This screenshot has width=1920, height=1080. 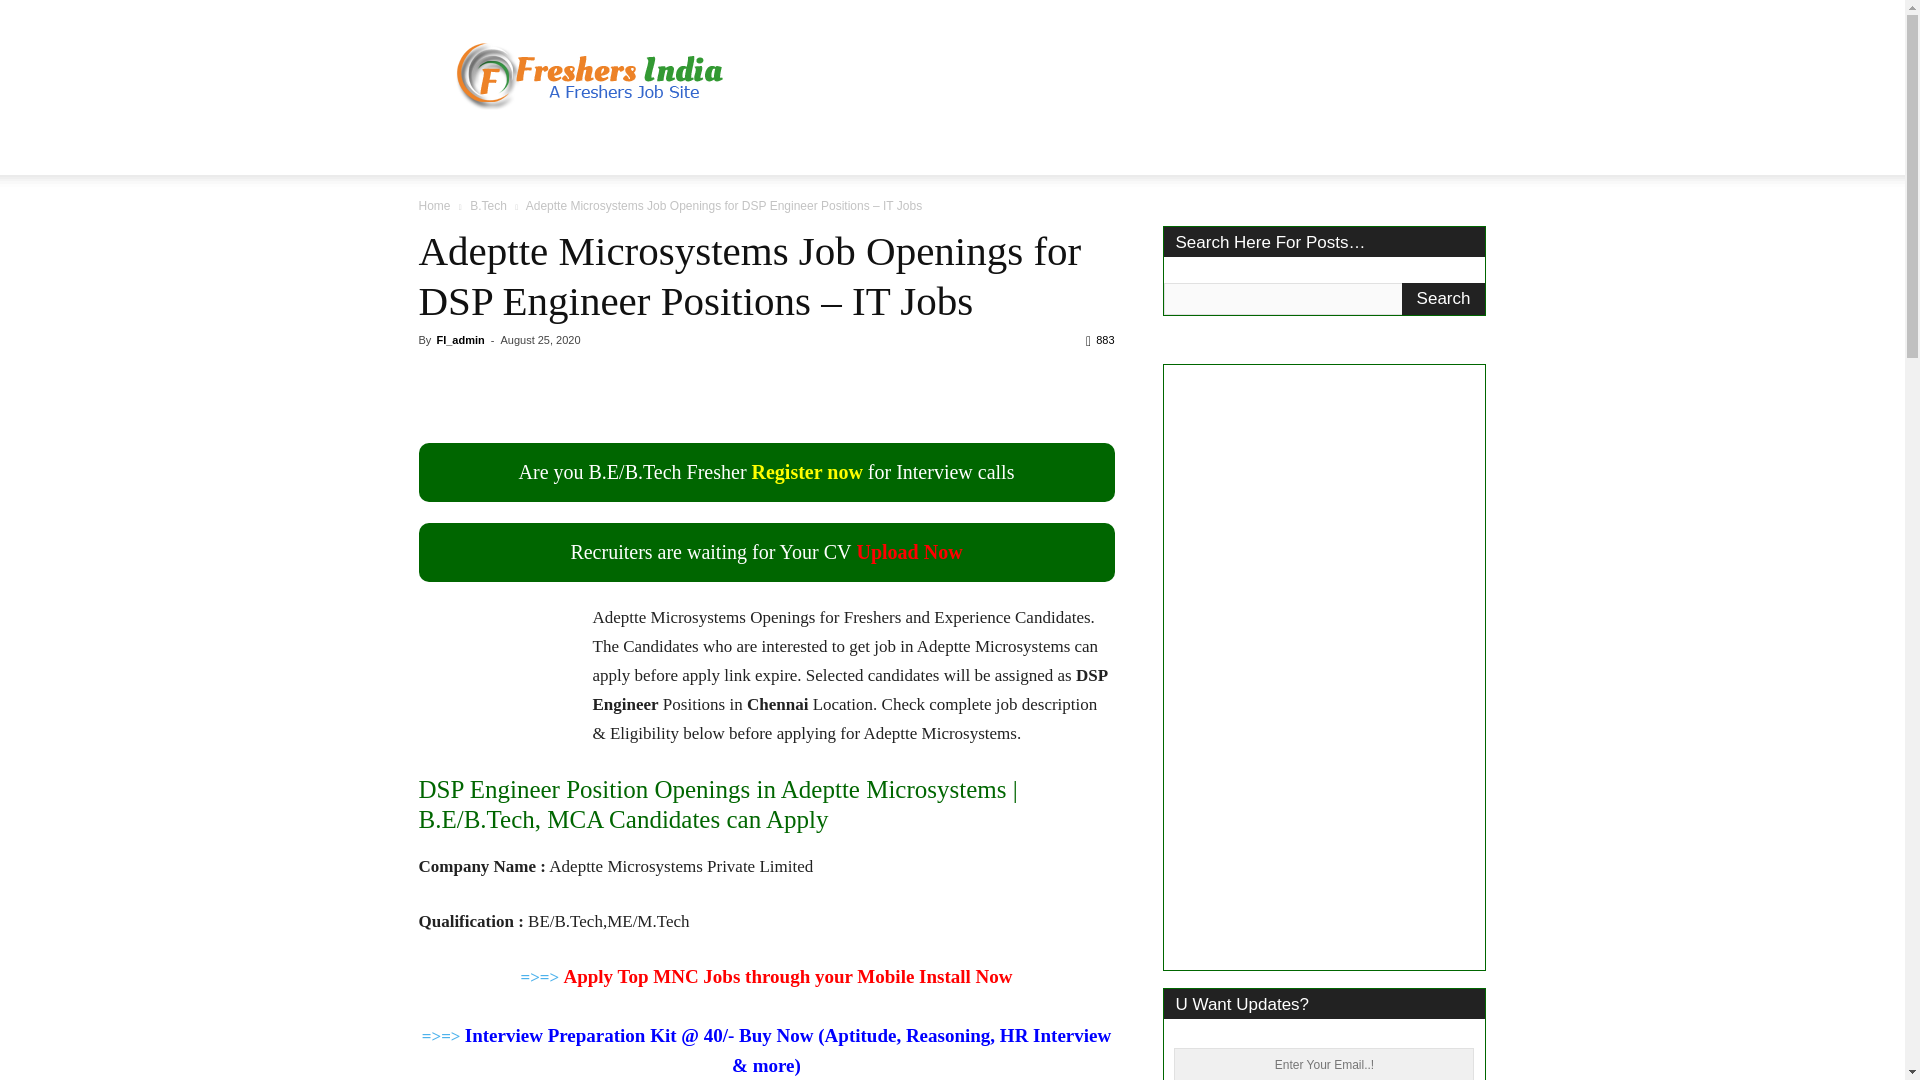 What do you see at coordinates (488, 205) in the screenshot?
I see `View all posts in B.Tech` at bounding box center [488, 205].